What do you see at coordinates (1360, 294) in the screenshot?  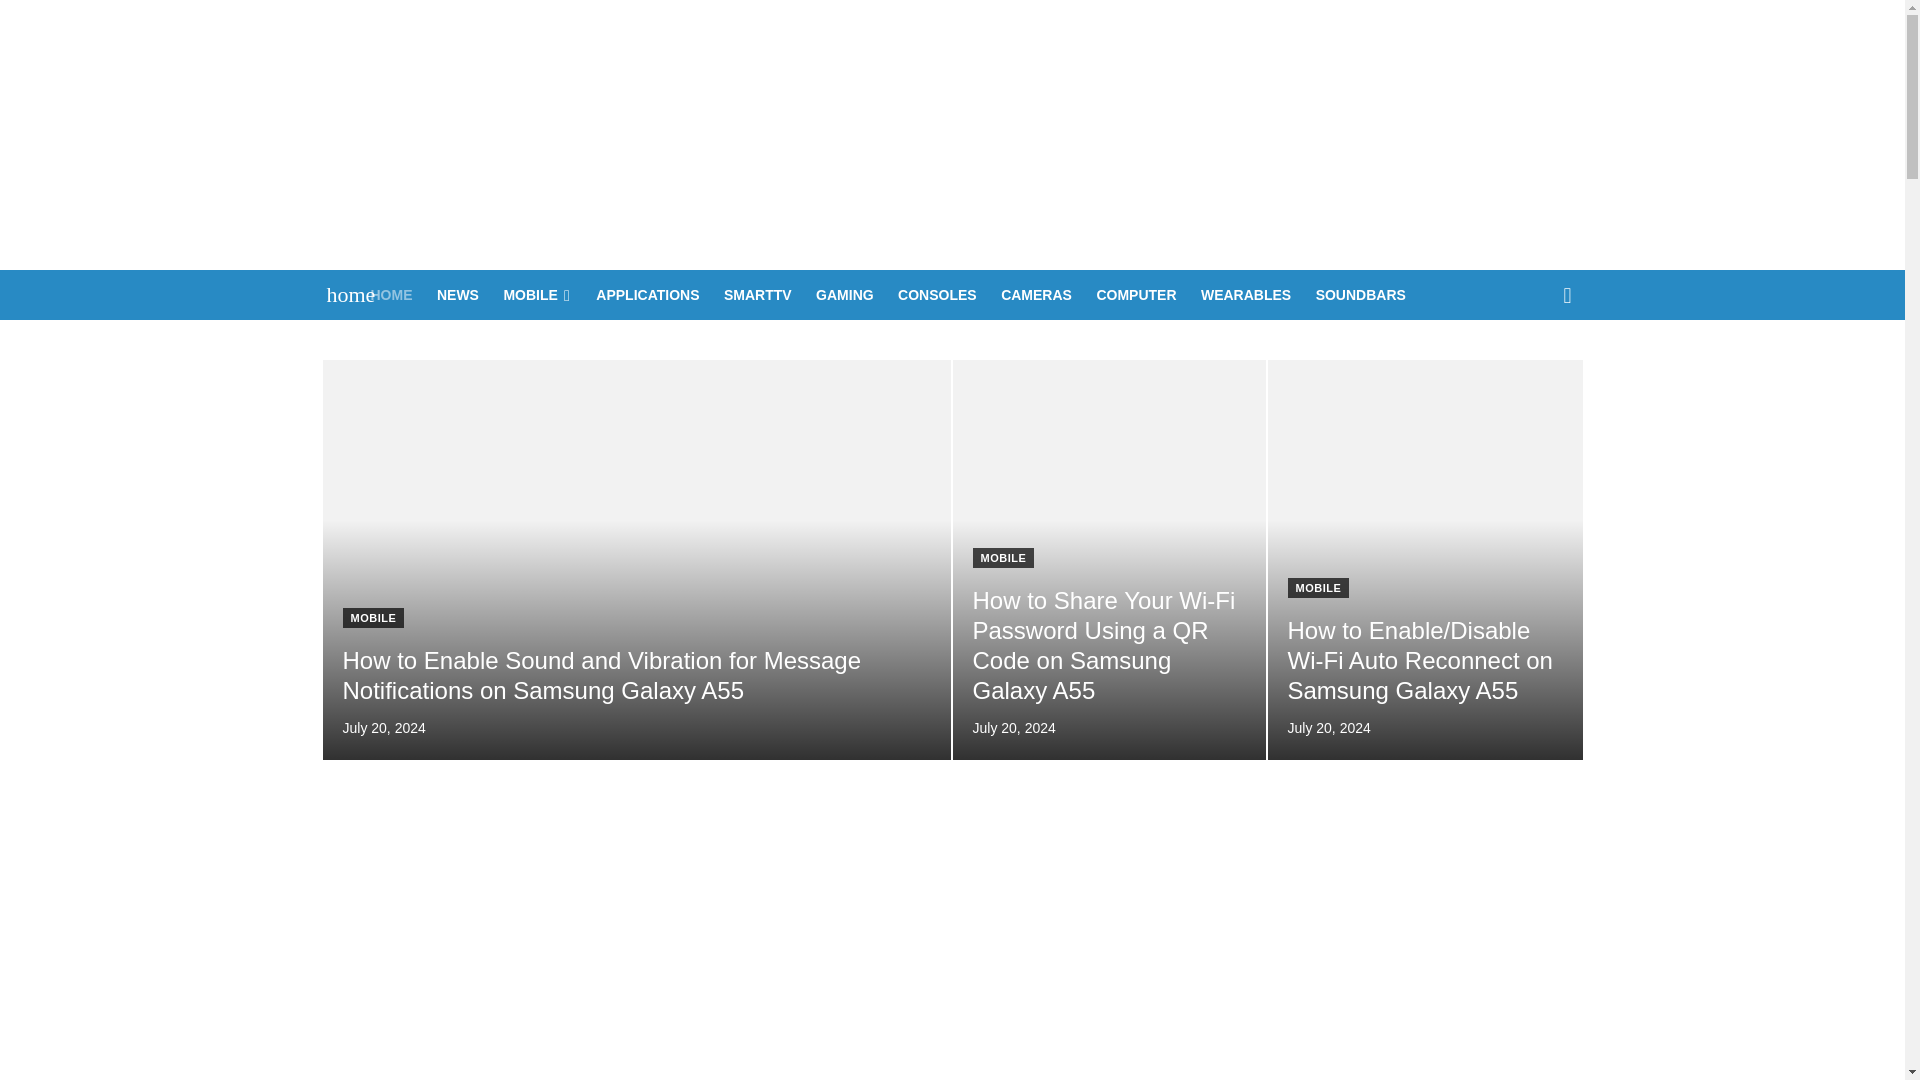 I see `SOUNDBARS` at bounding box center [1360, 294].